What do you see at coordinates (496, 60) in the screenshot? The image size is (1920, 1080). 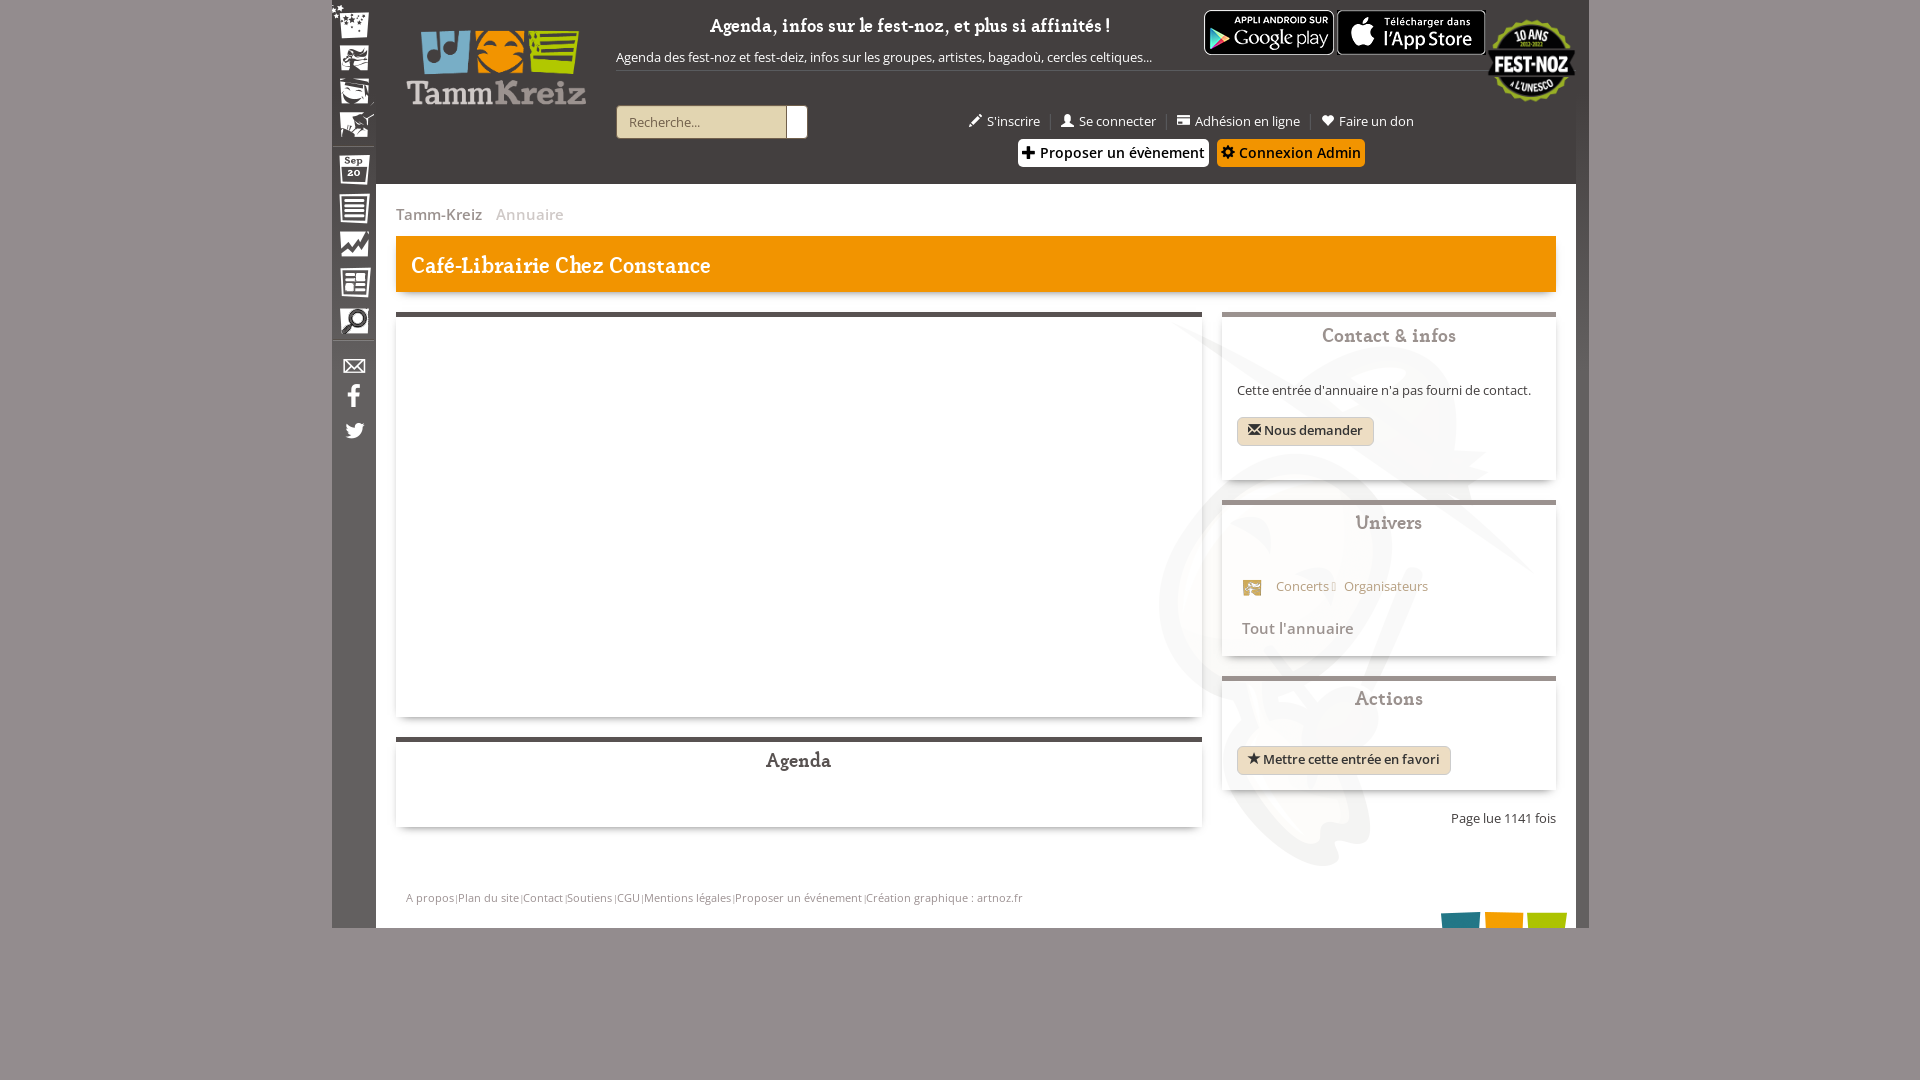 I see `Accueil - Tamm Kreiz` at bounding box center [496, 60].